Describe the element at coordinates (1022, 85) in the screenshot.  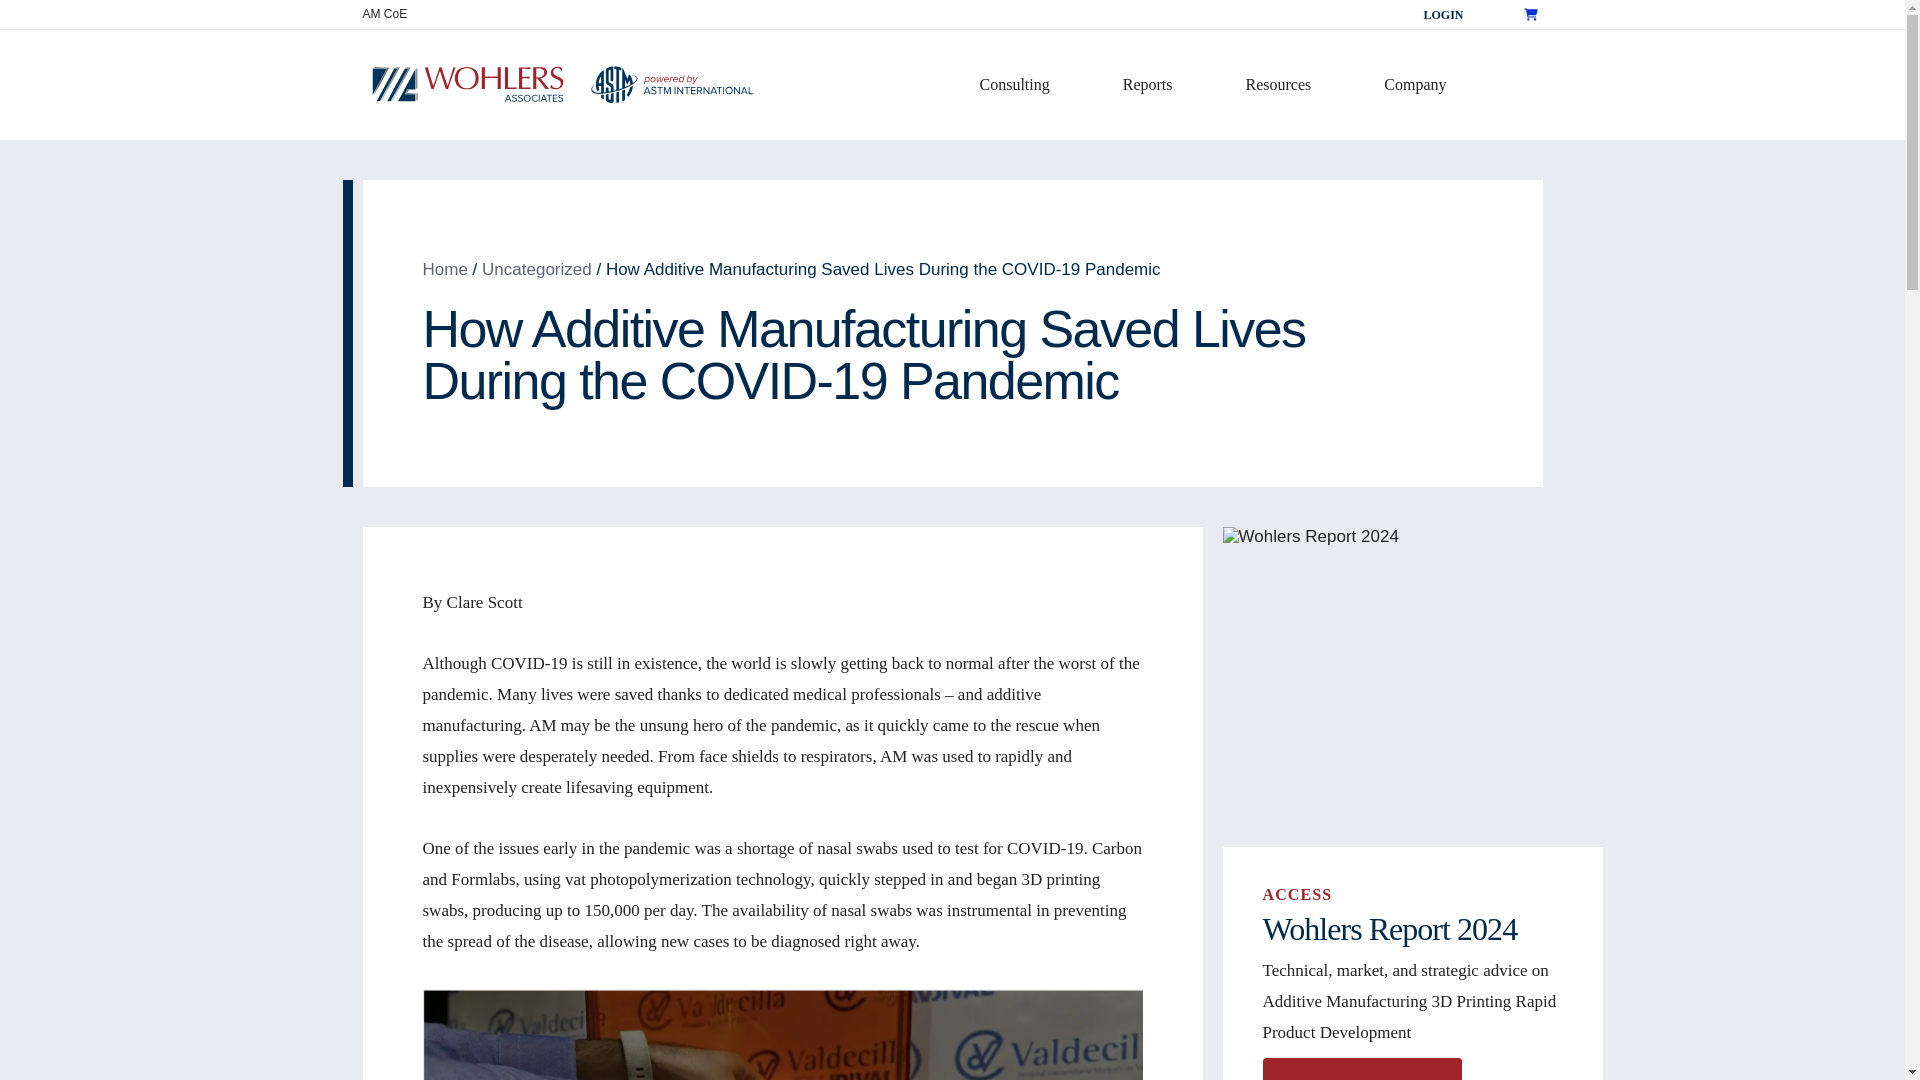
I see `Consulting` at that location.